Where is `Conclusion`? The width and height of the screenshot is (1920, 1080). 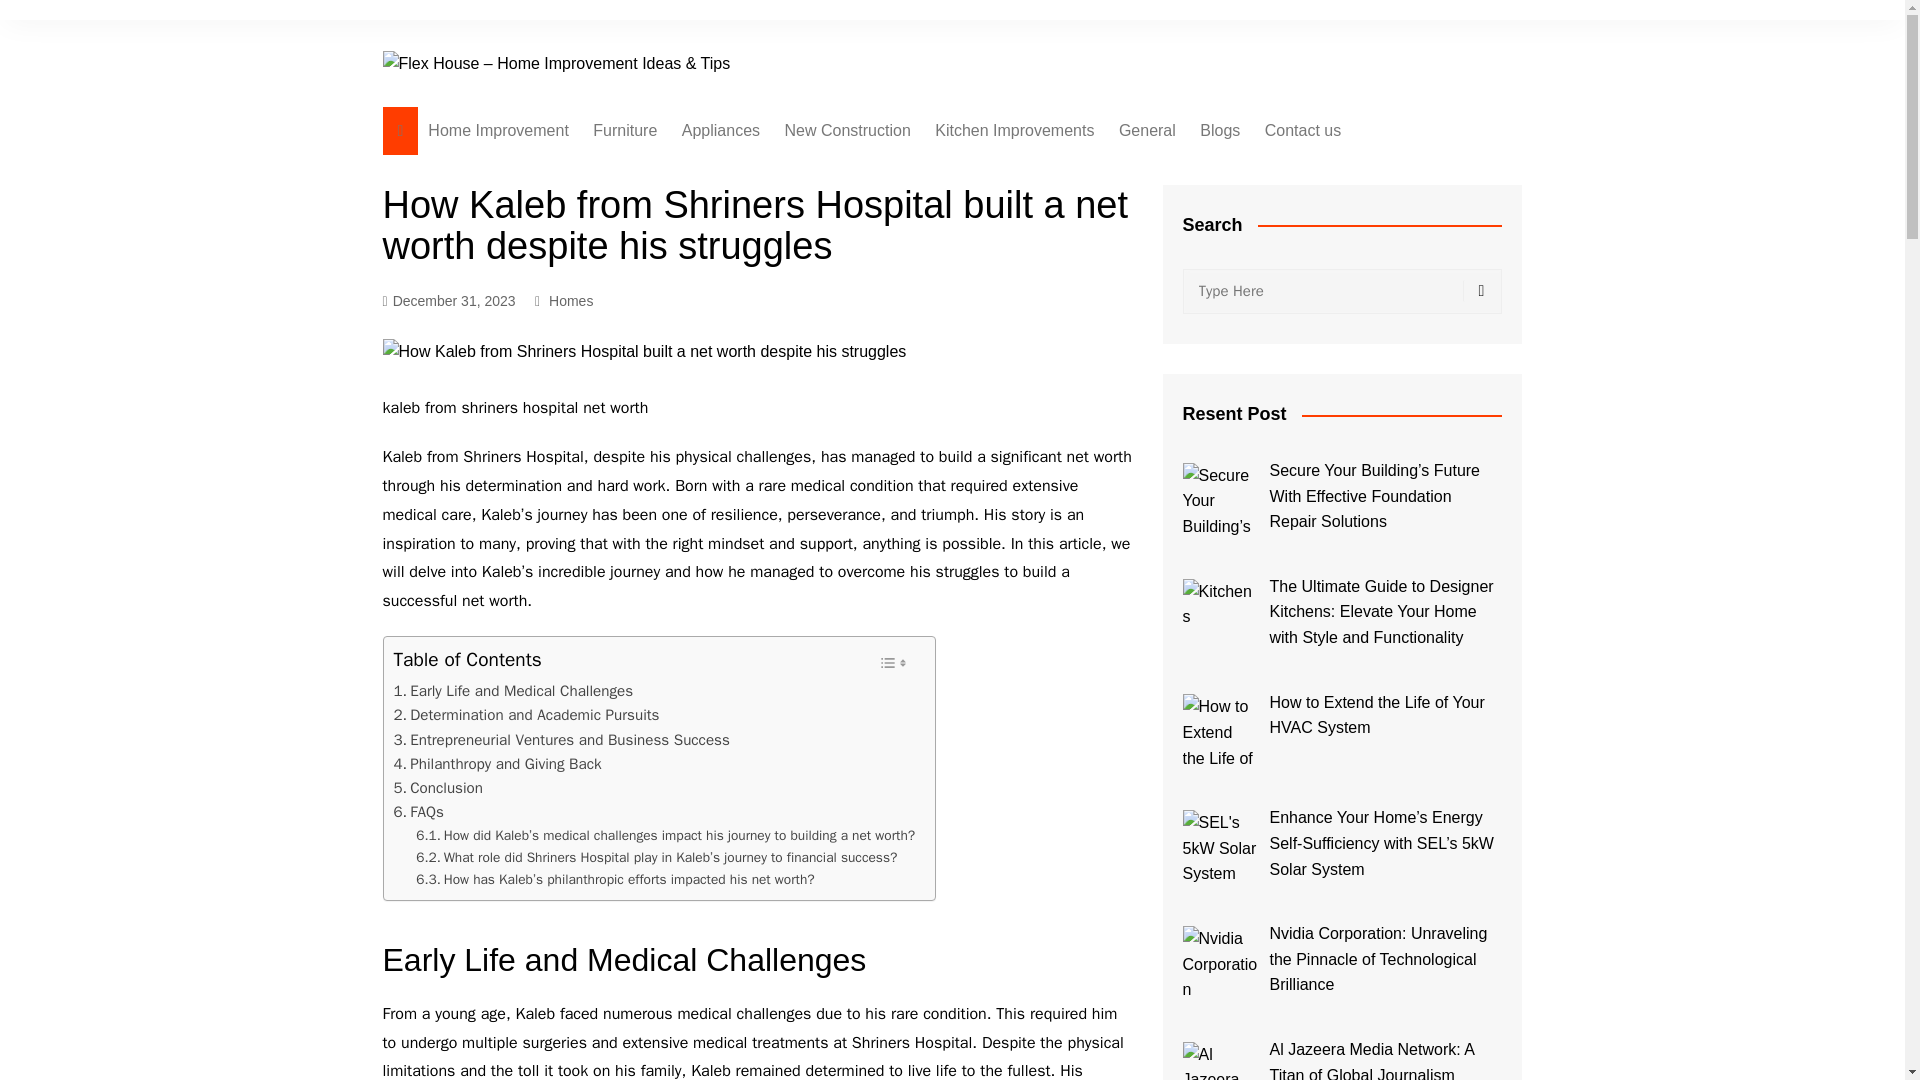 Conclusion is located at coordinates (438, 788).